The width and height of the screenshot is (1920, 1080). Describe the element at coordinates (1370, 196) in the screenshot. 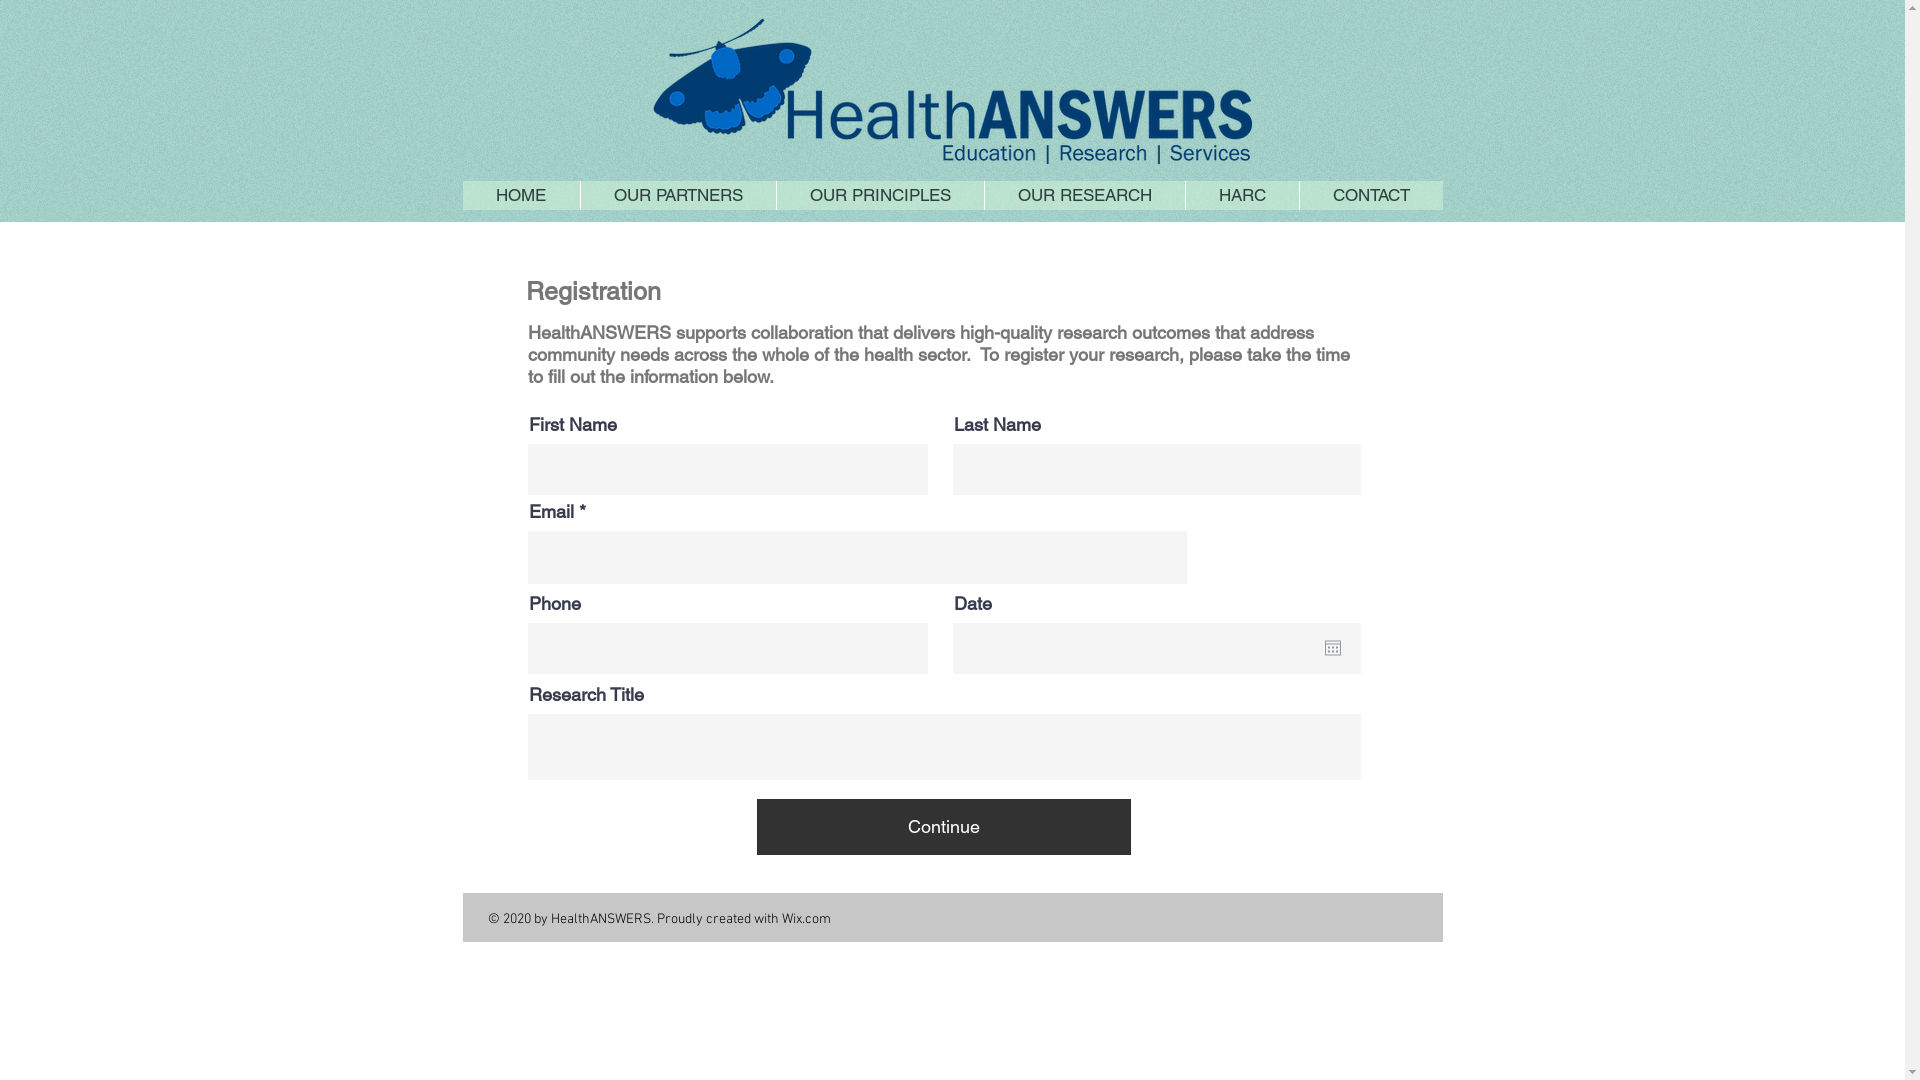

I see `CONTACT` at that location.